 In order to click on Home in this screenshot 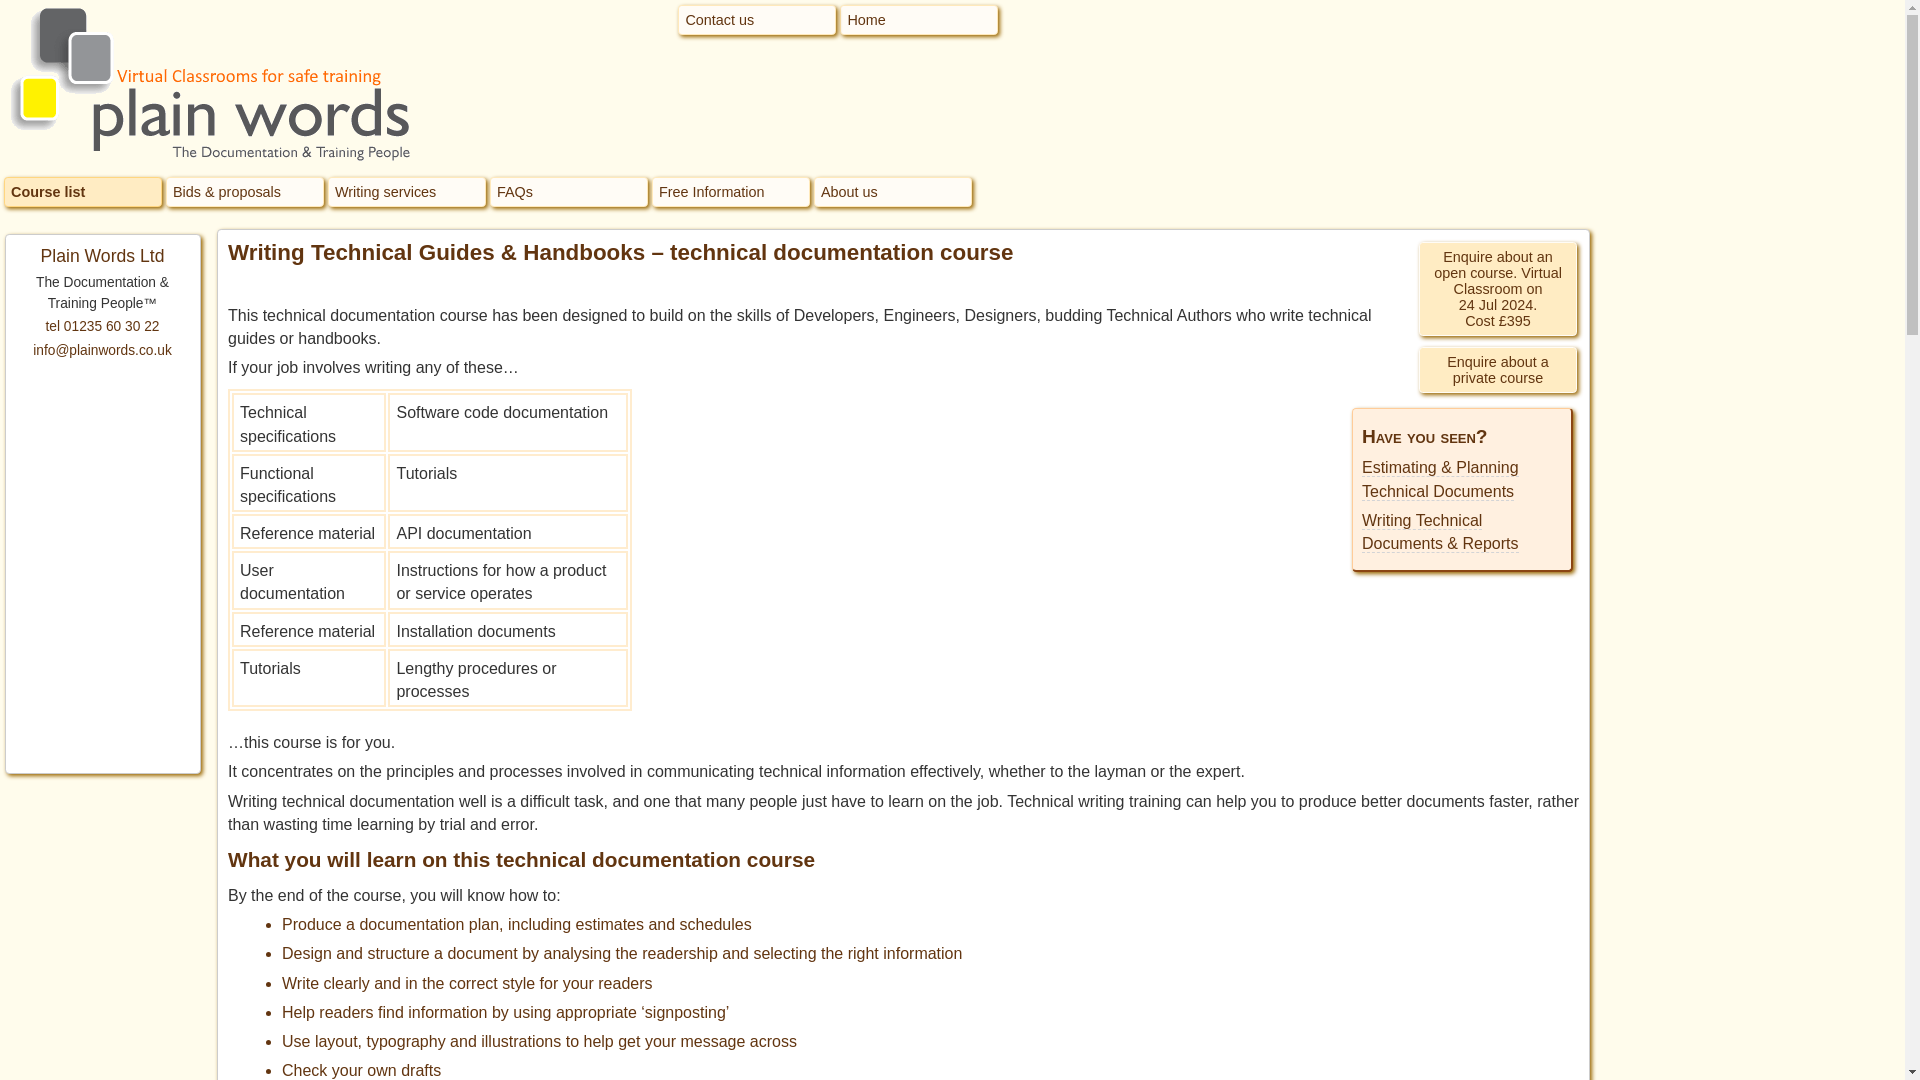, I will do `click(919, 20)`.